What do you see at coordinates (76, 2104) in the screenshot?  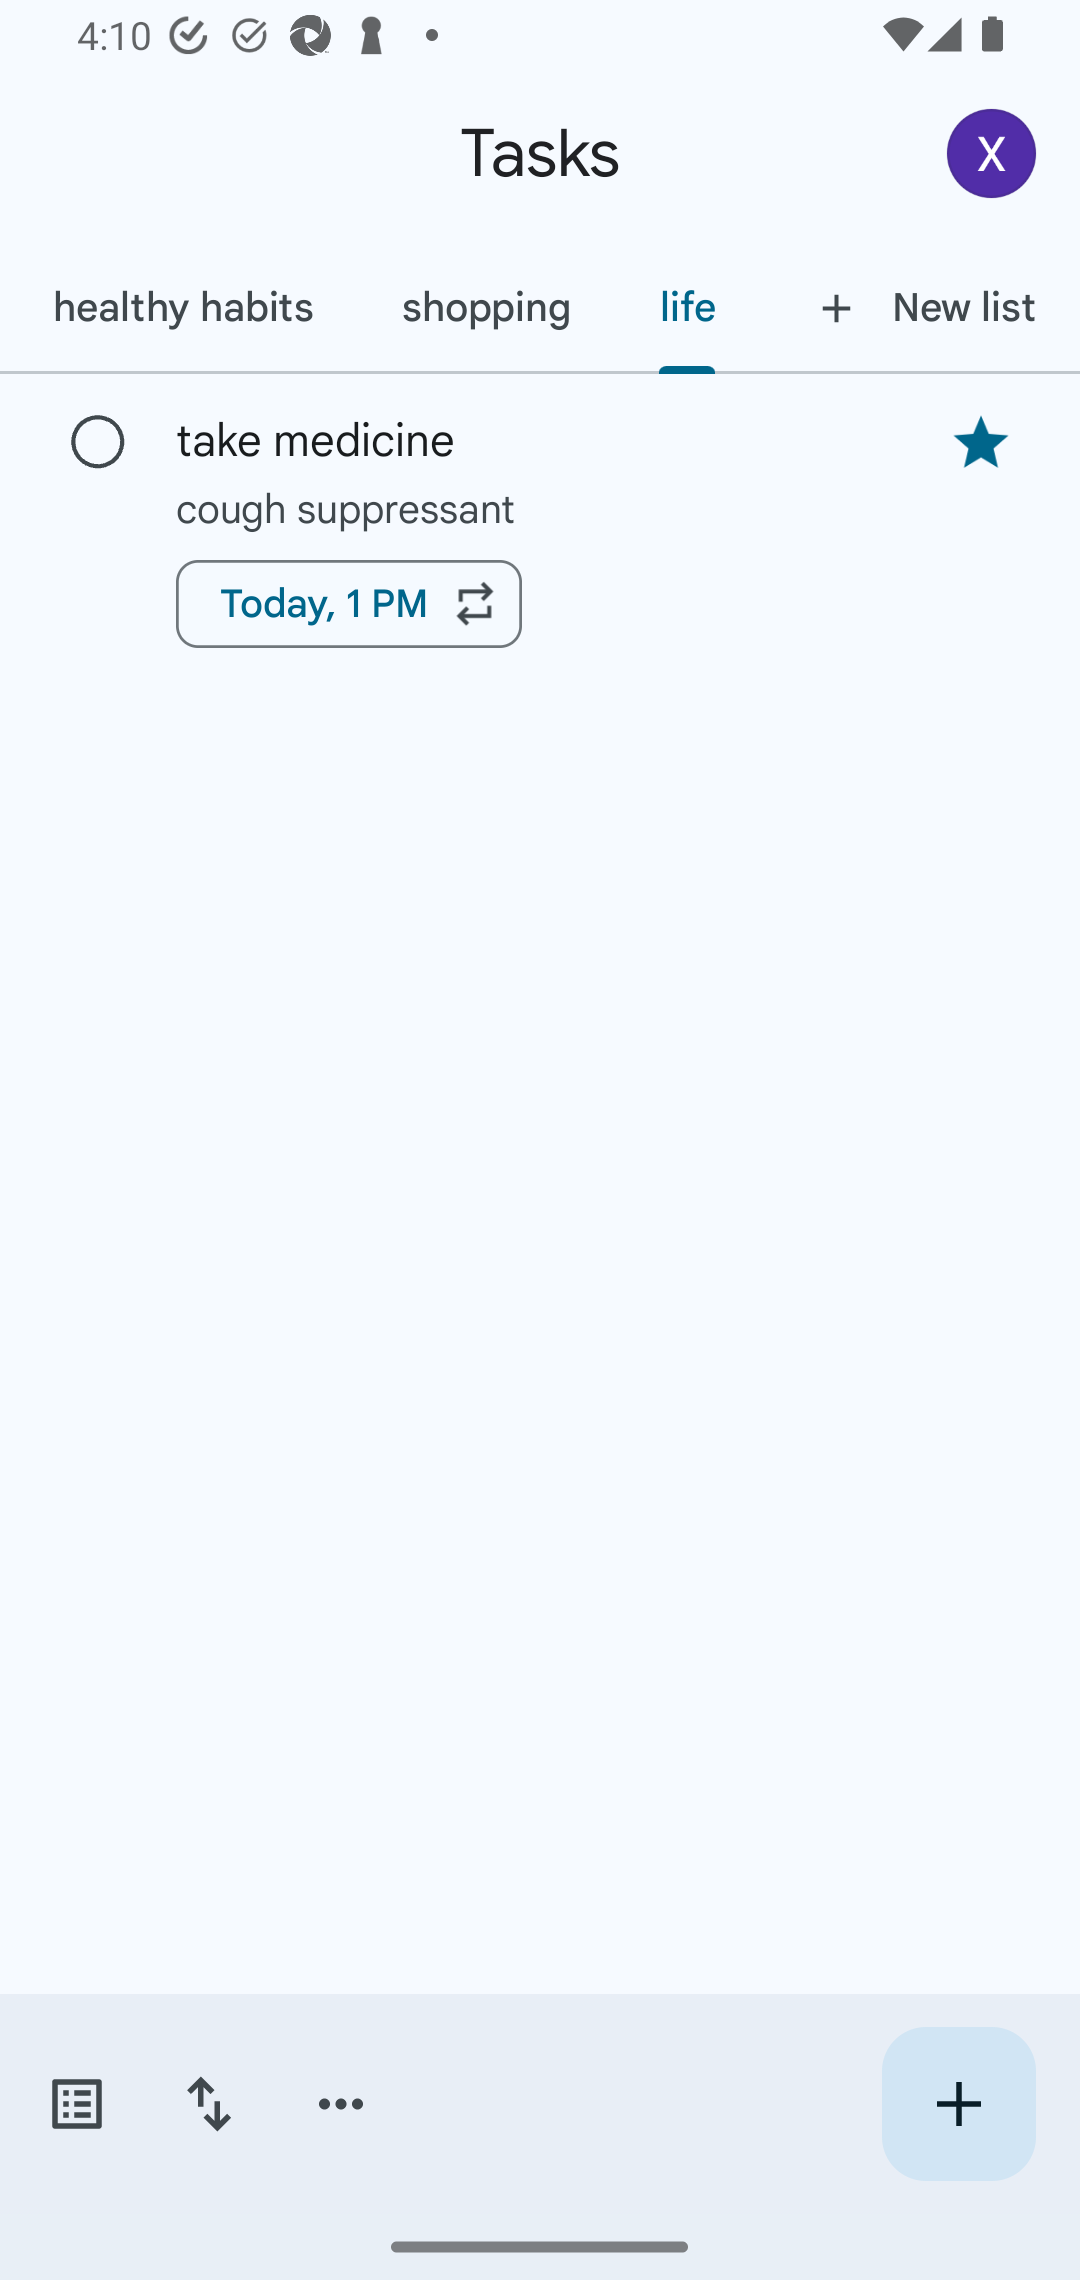 I see `Switch task lists` at bounding box center [76, 2104].